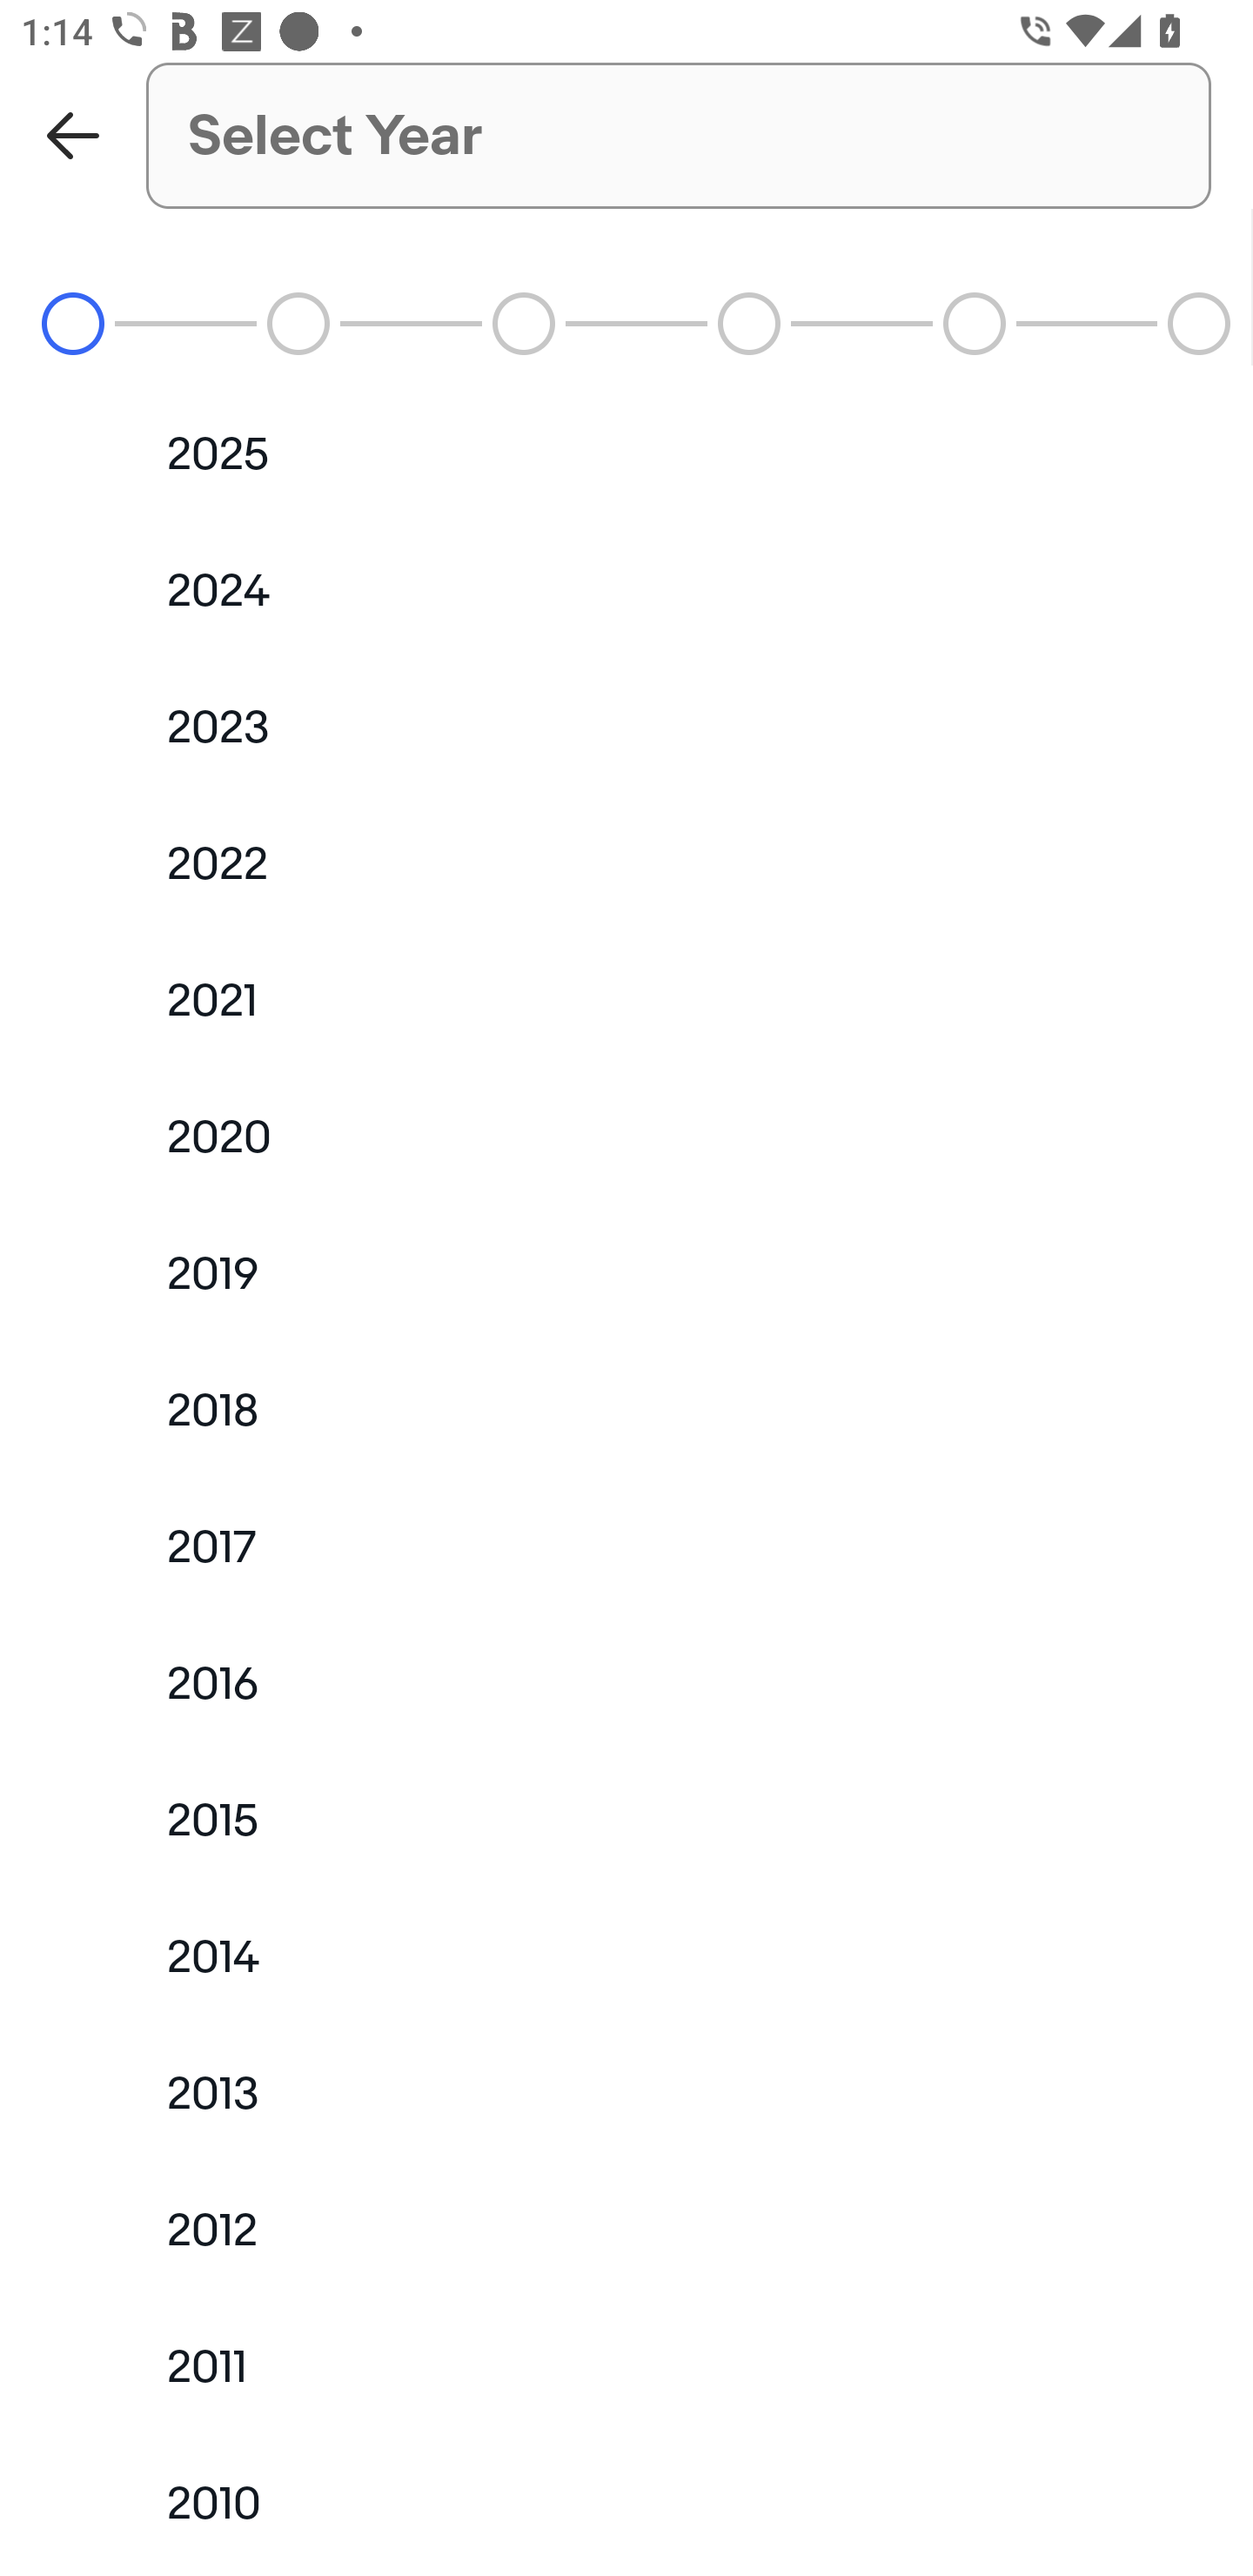  What do you see at coordinates (626, 590) in the screenshot?
I see `2024` at bounding box center [626, 590].